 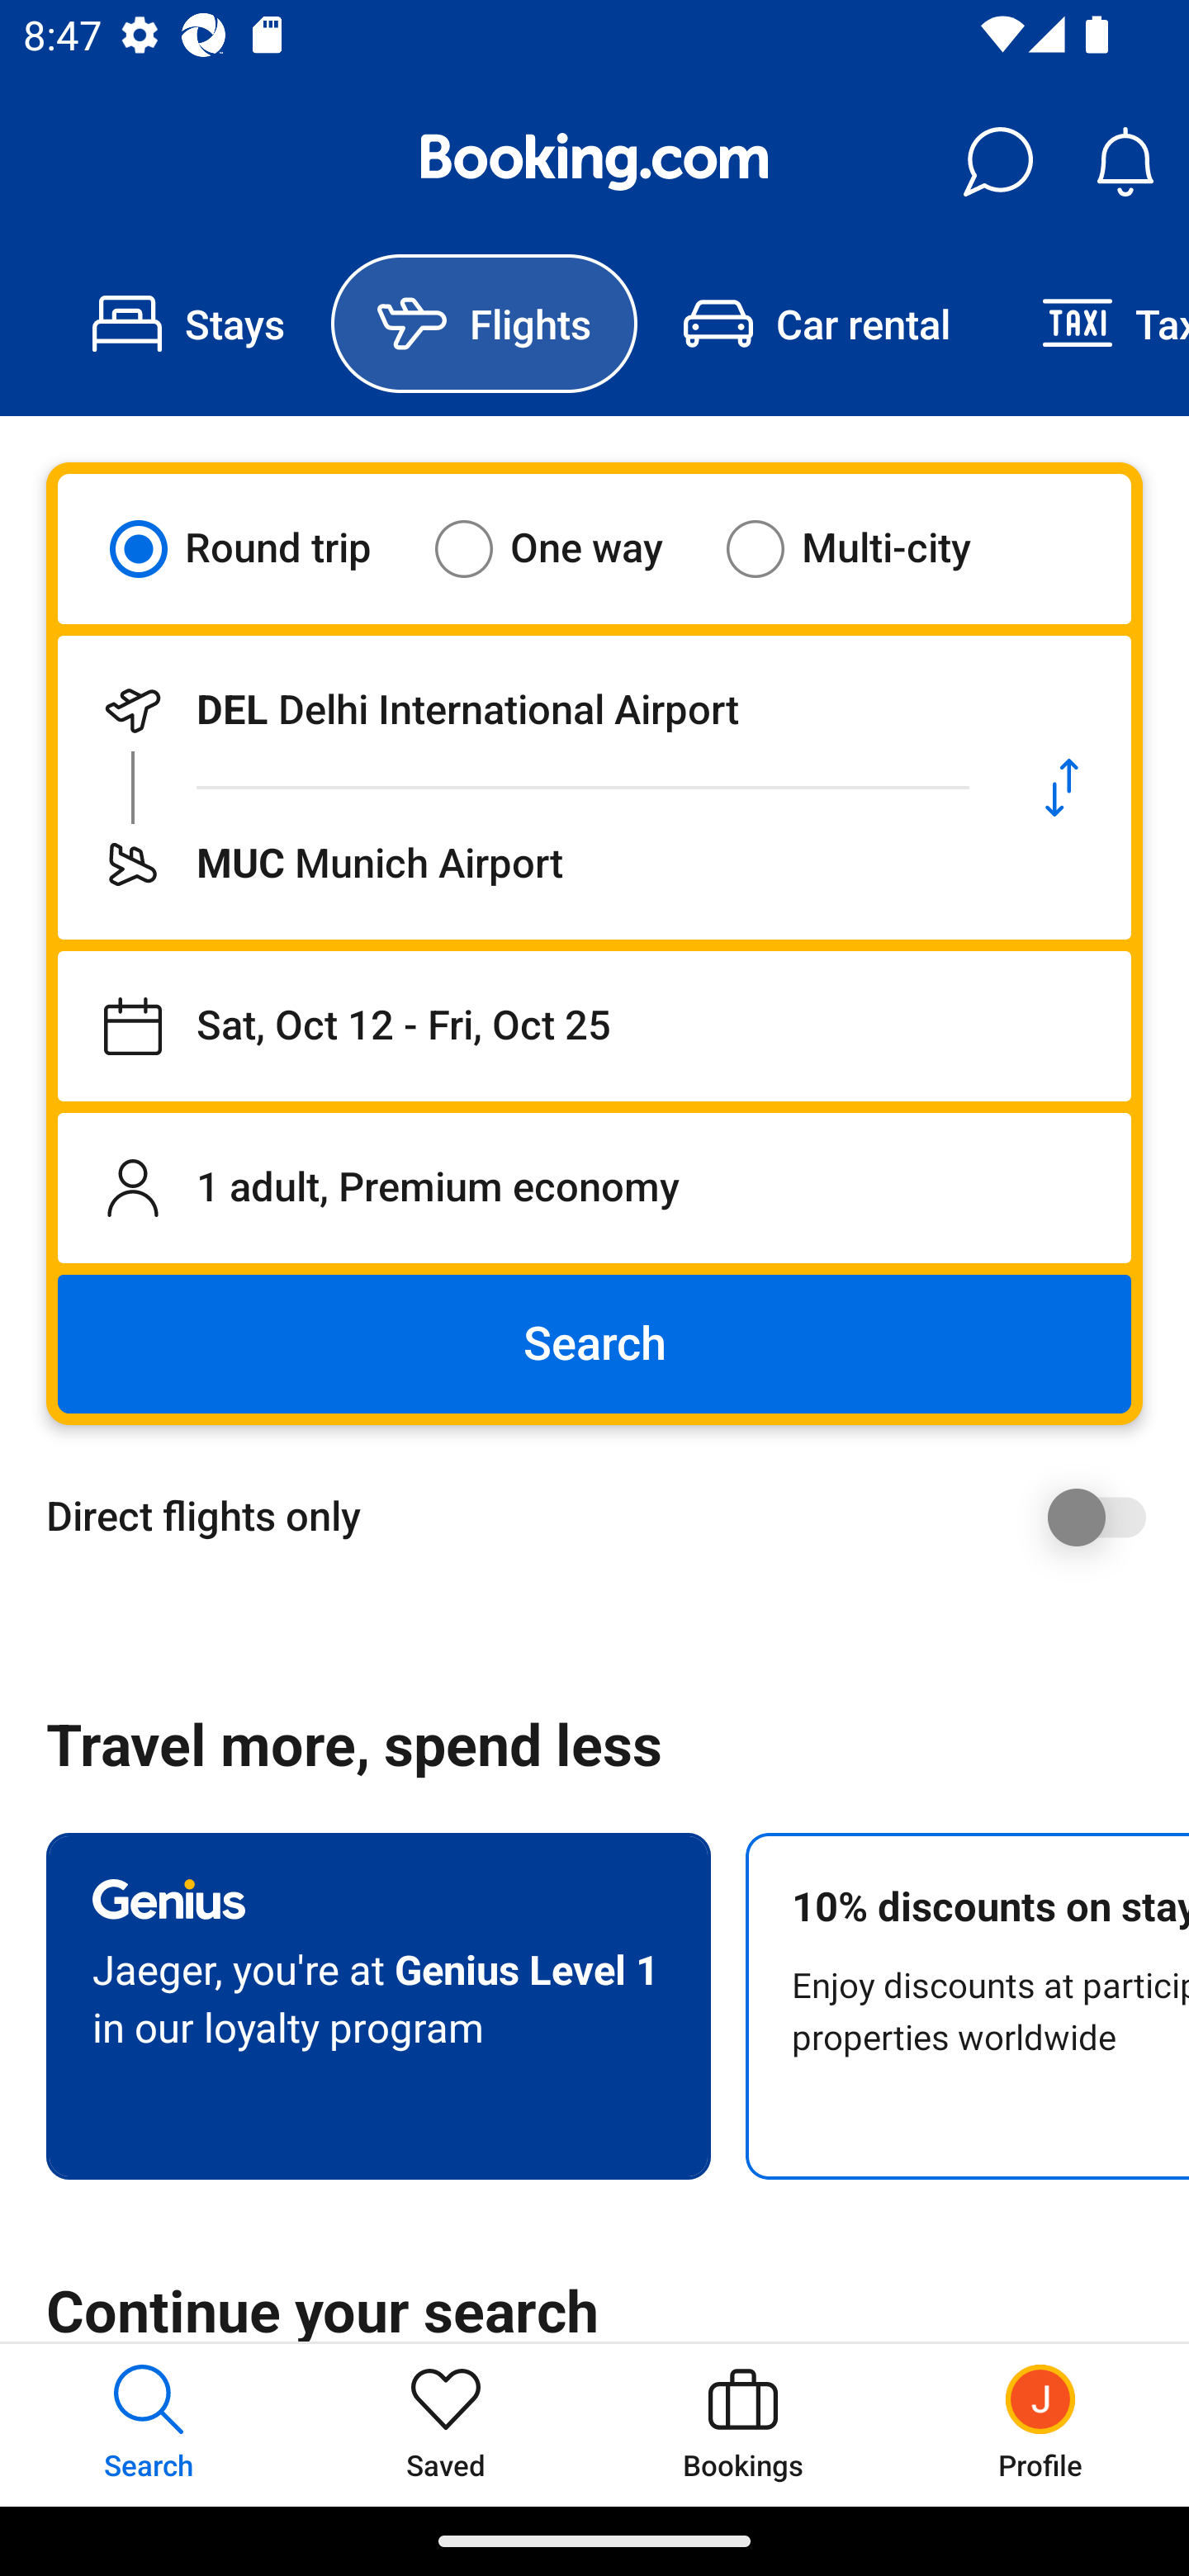 I want to click on 1 adult, Premium economy, so click(x=594, y=1187).